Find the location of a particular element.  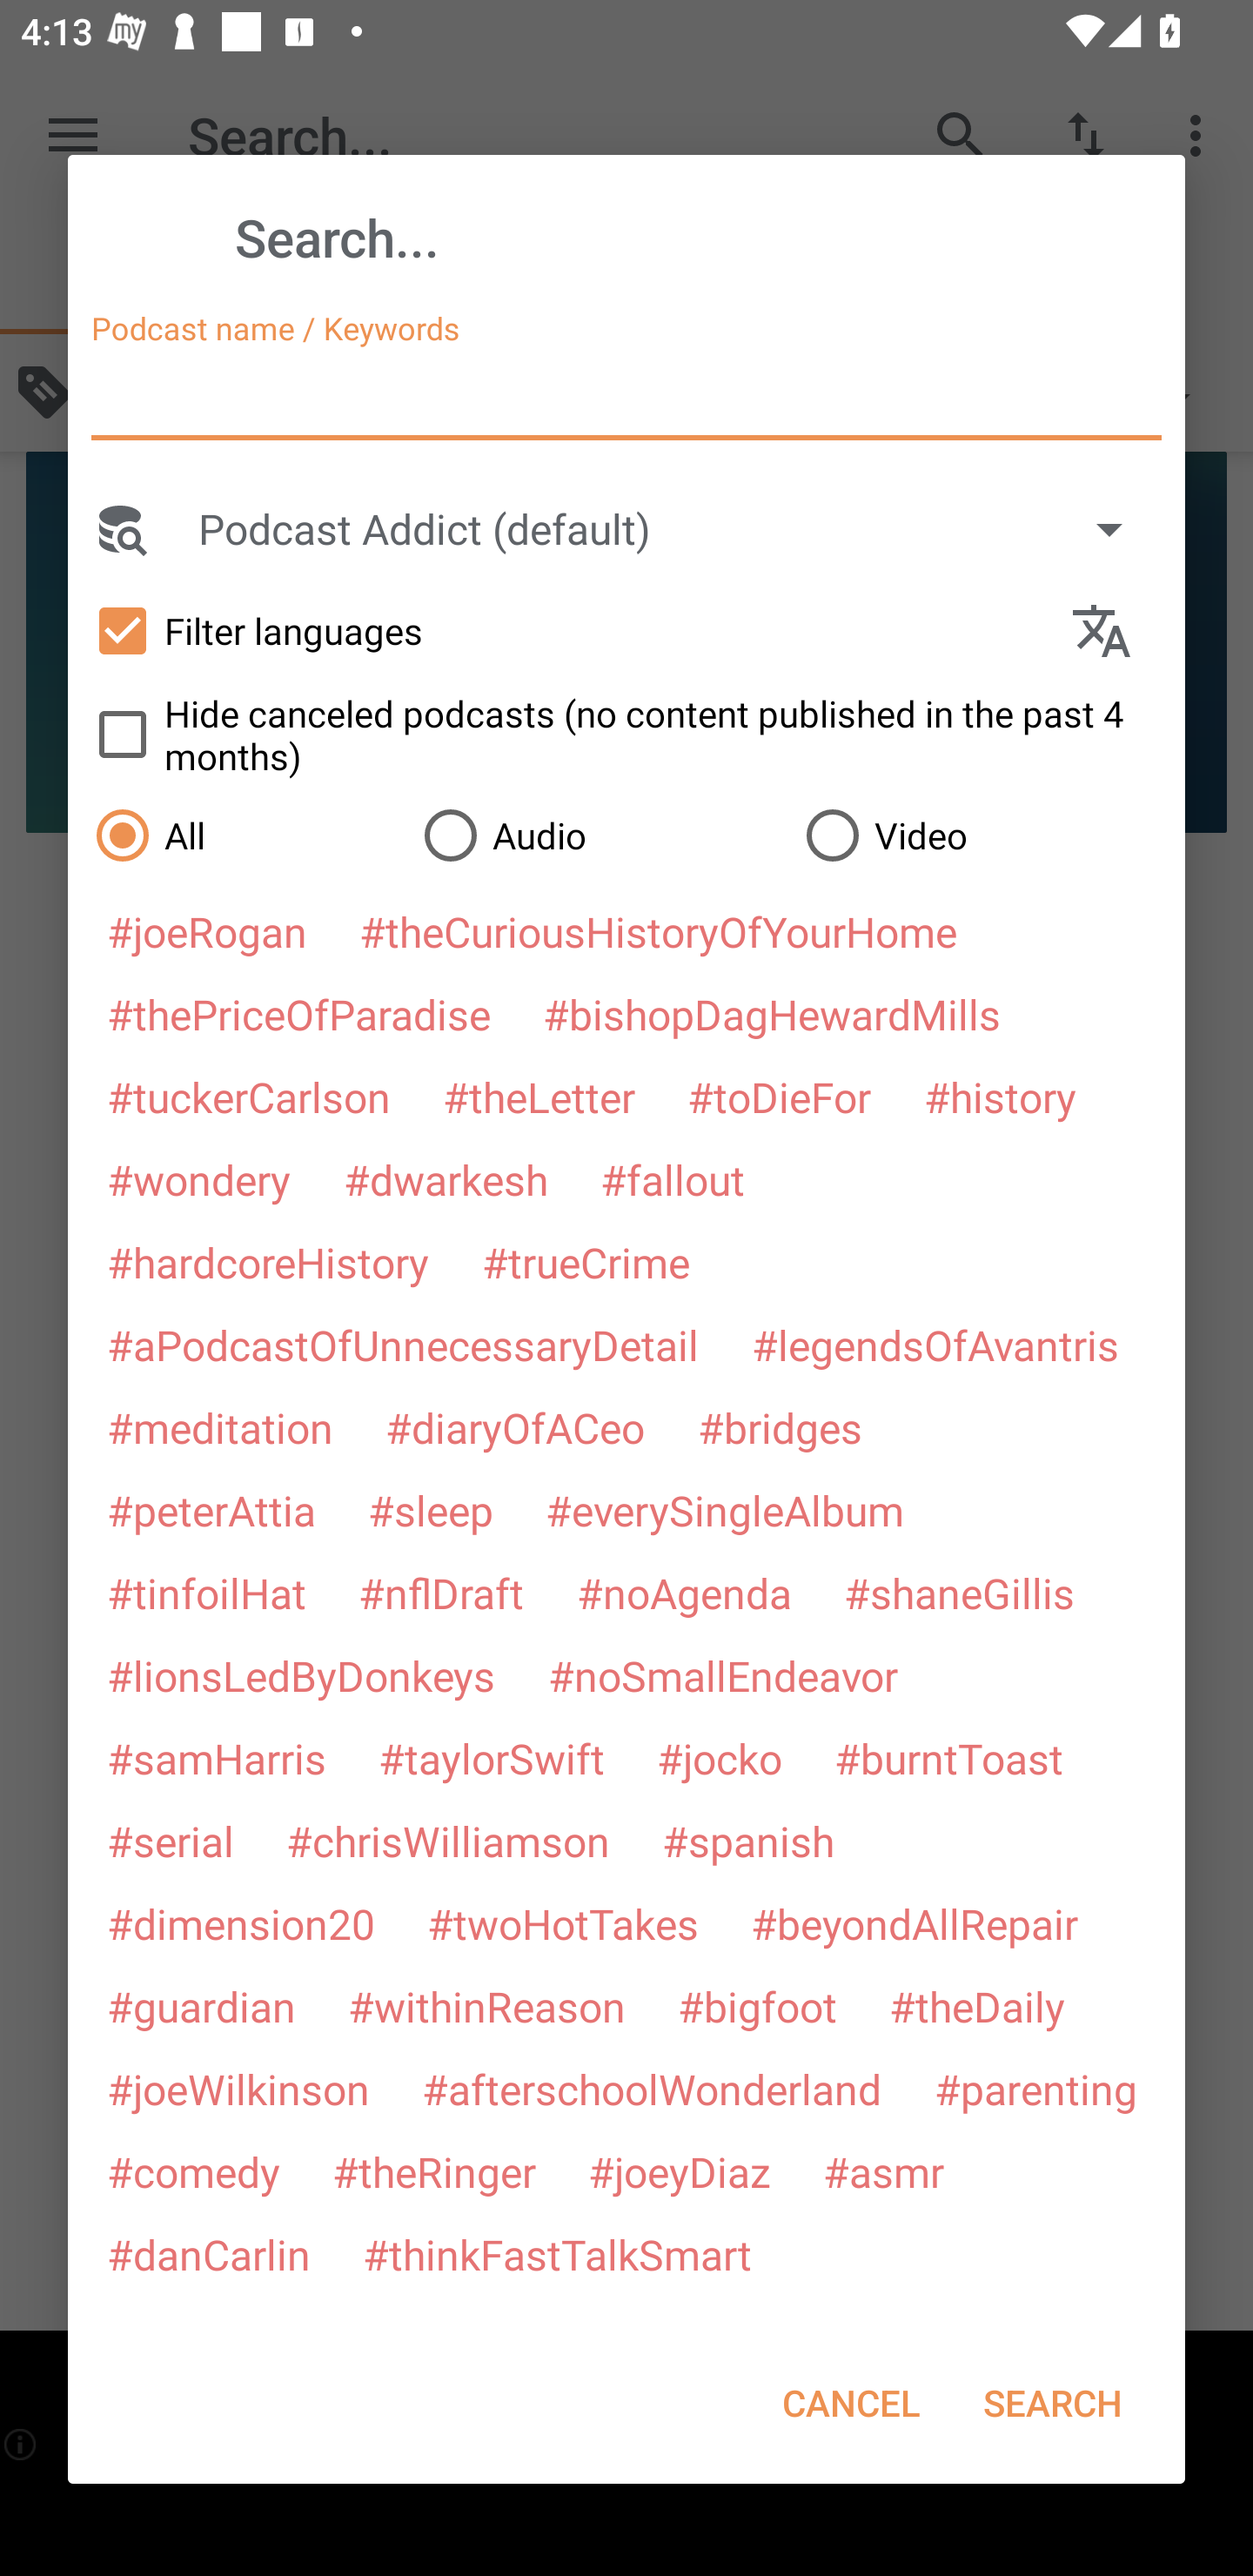

Video is located at coordinates (981, 835).